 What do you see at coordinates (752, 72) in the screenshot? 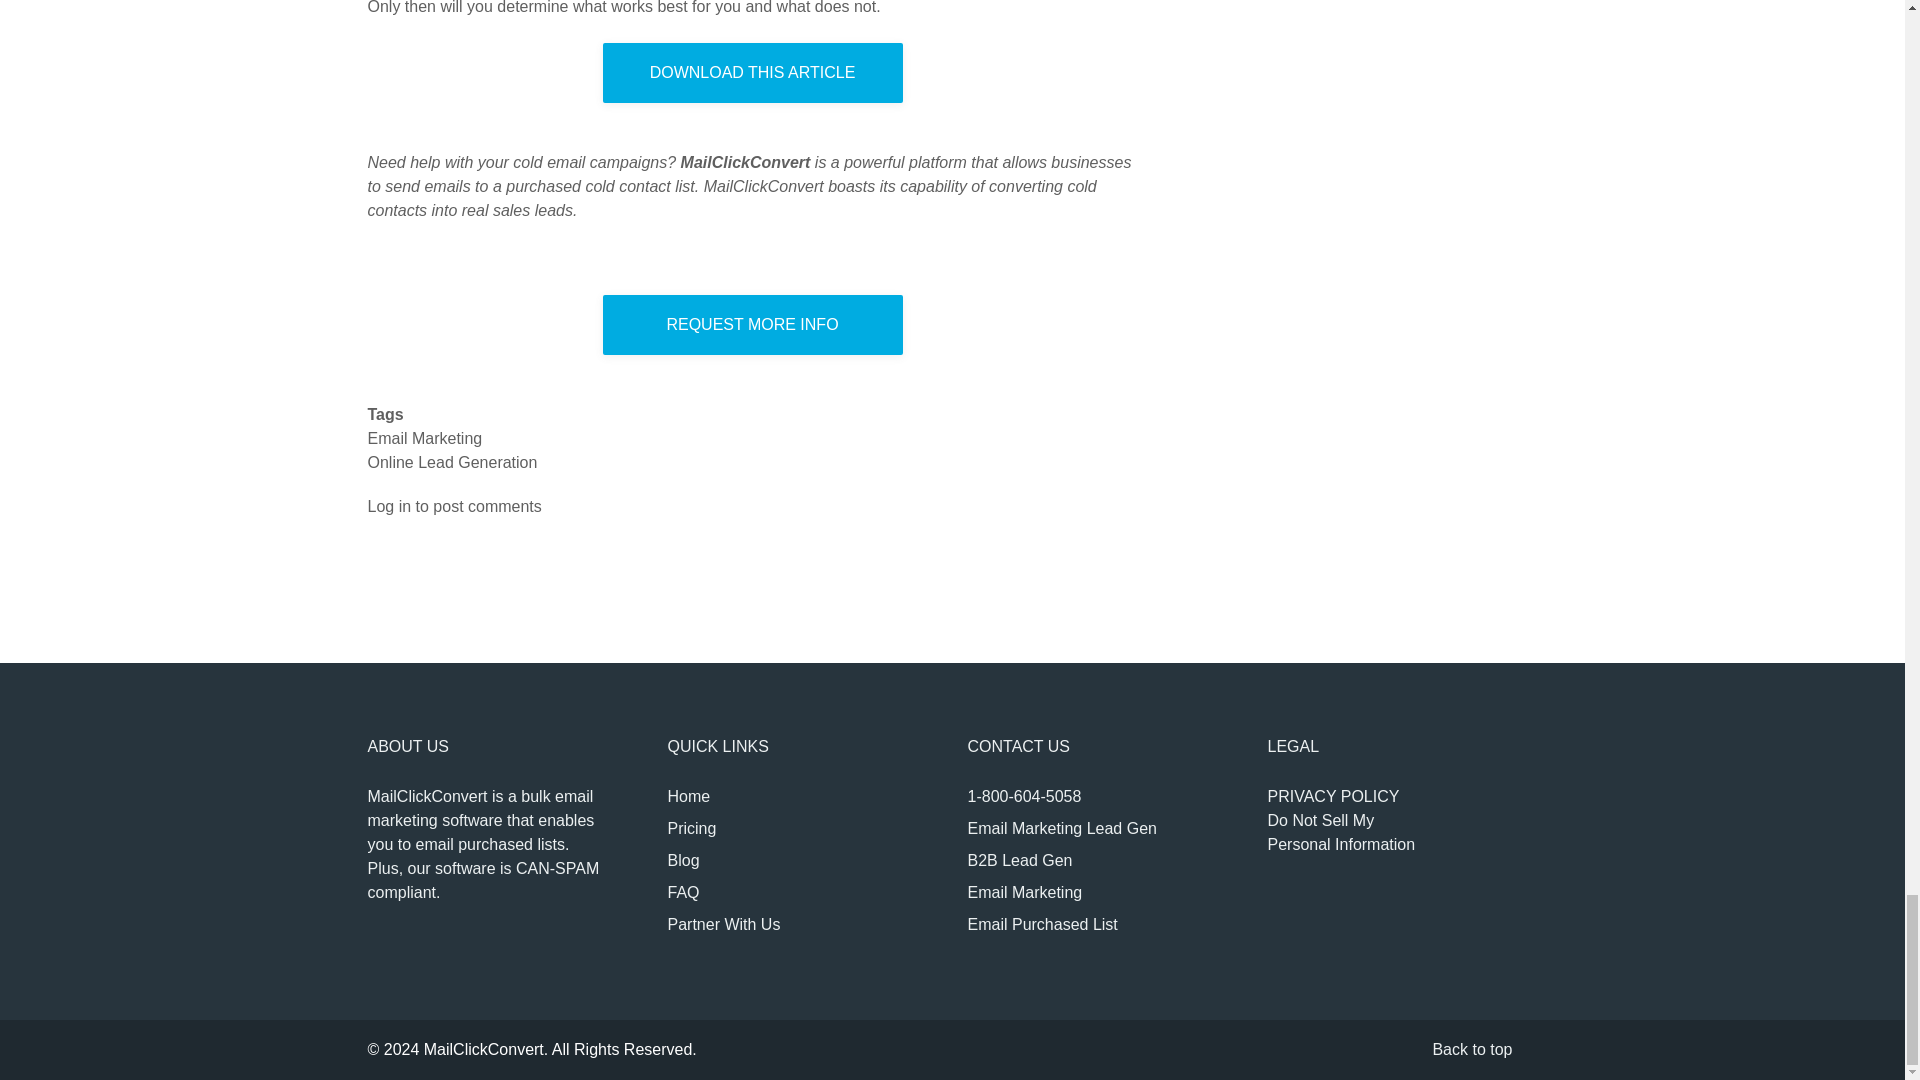
I see `DOWNLOAD THIS ARTICLE` at bounding box center [752, 72].